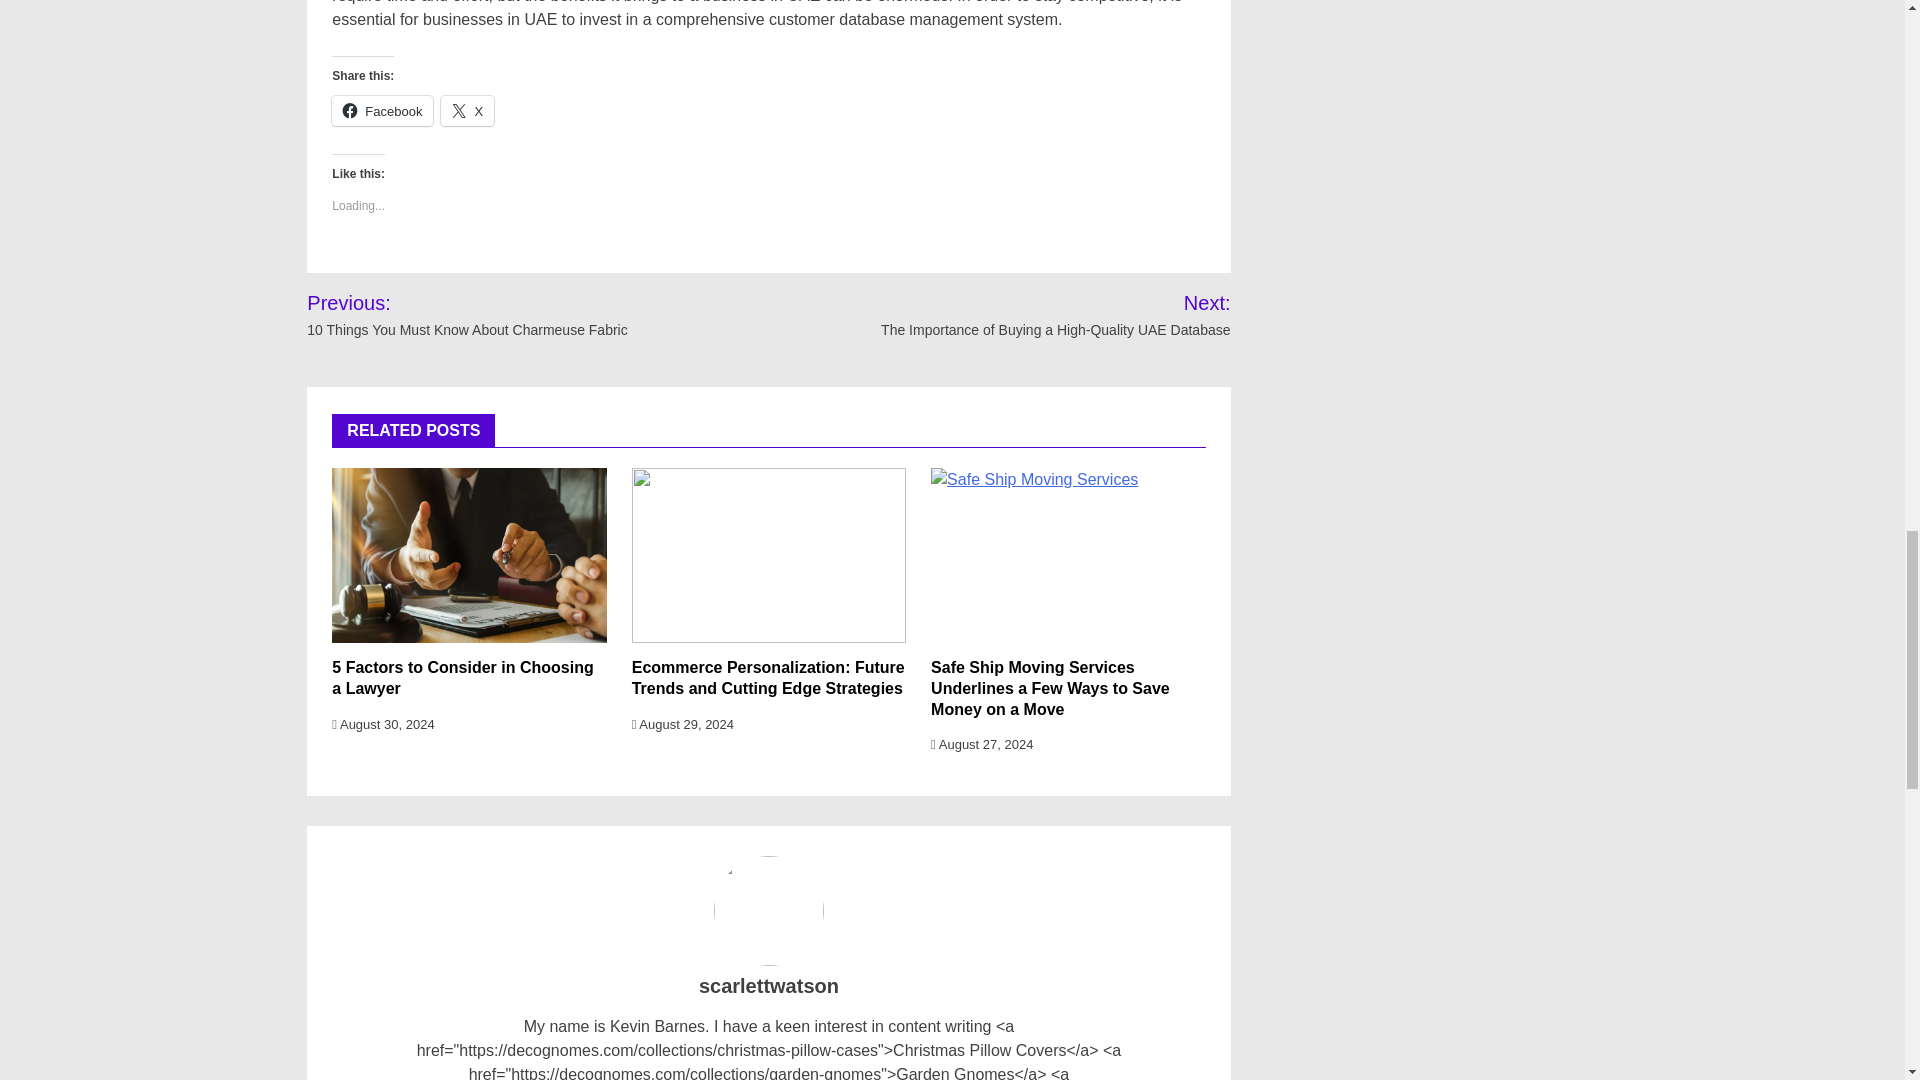 The image size is (1920, 1080). Describe the element at coordinates (982, 744) in the screenshot. I see `August 27, 2024` at that location.